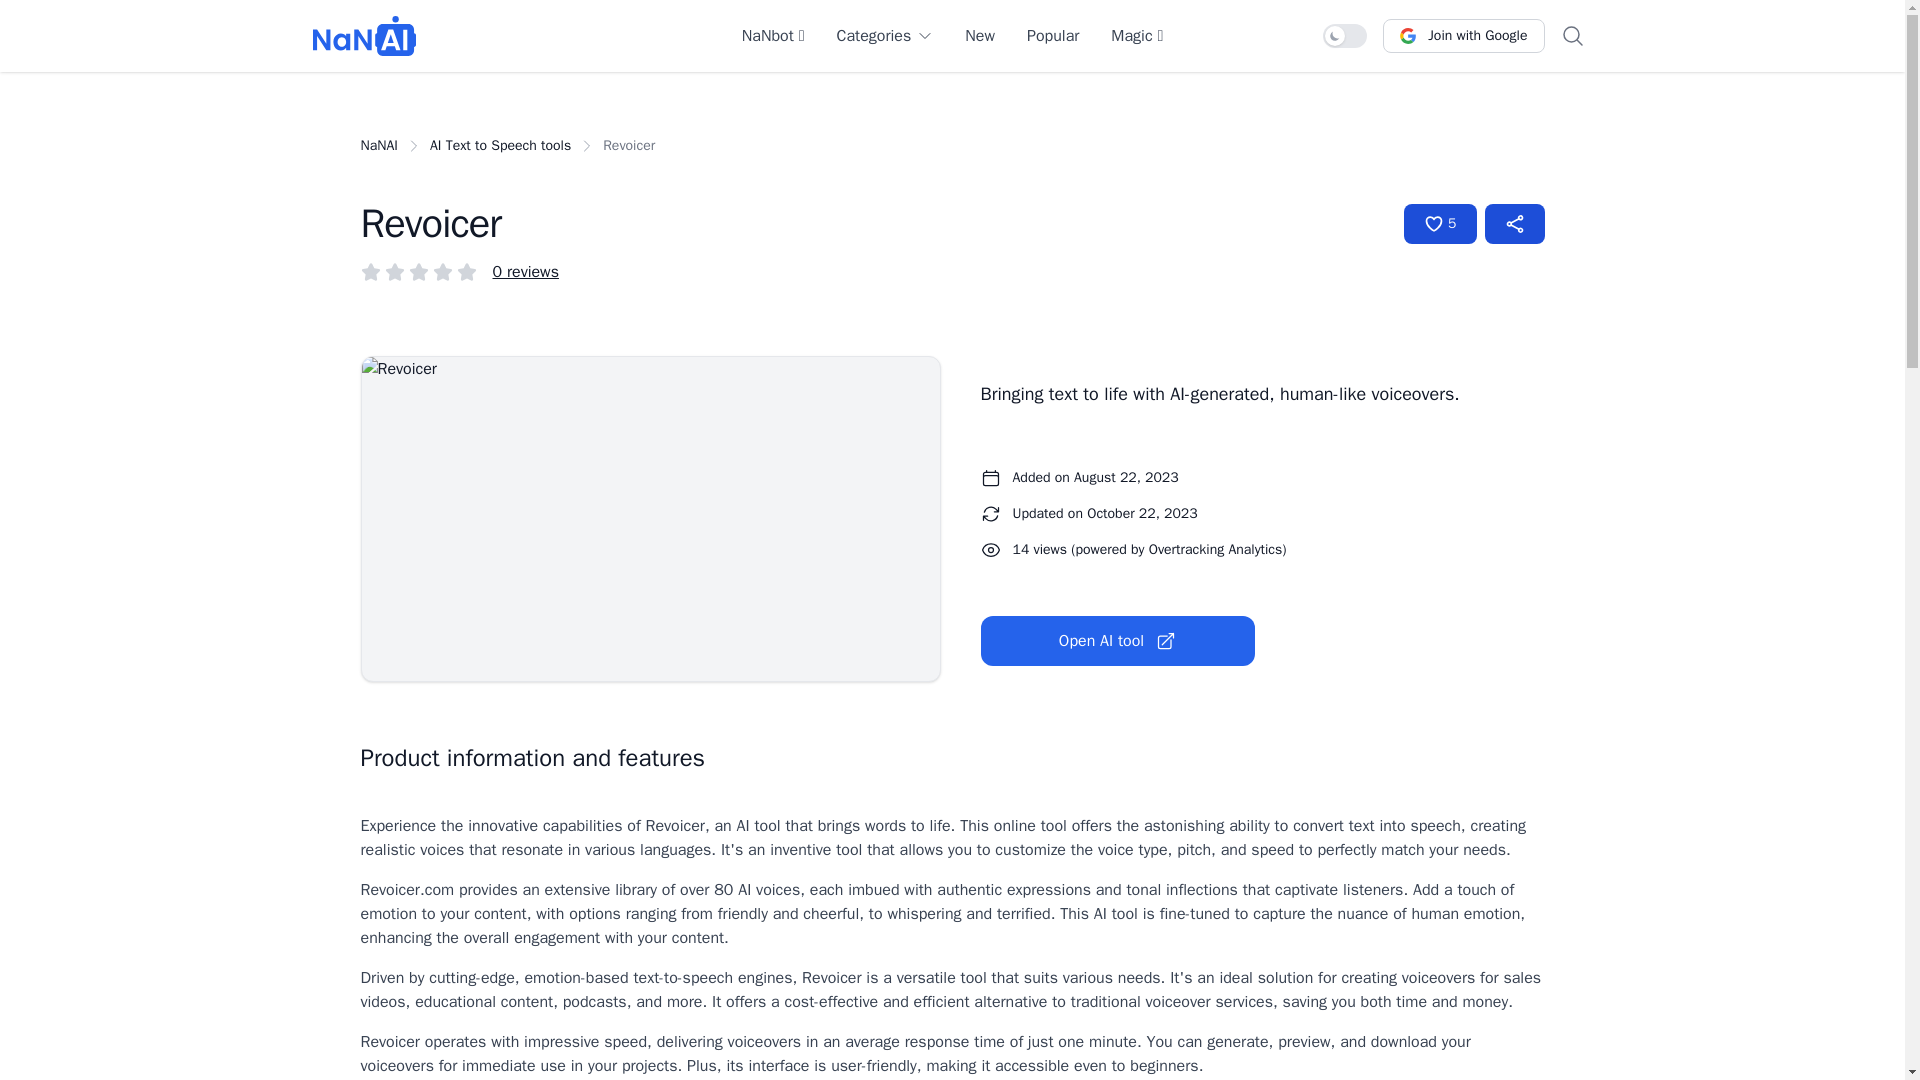 This screenshot has height=1080, width=1920. I want to click on Popular, so click(1053, 35).